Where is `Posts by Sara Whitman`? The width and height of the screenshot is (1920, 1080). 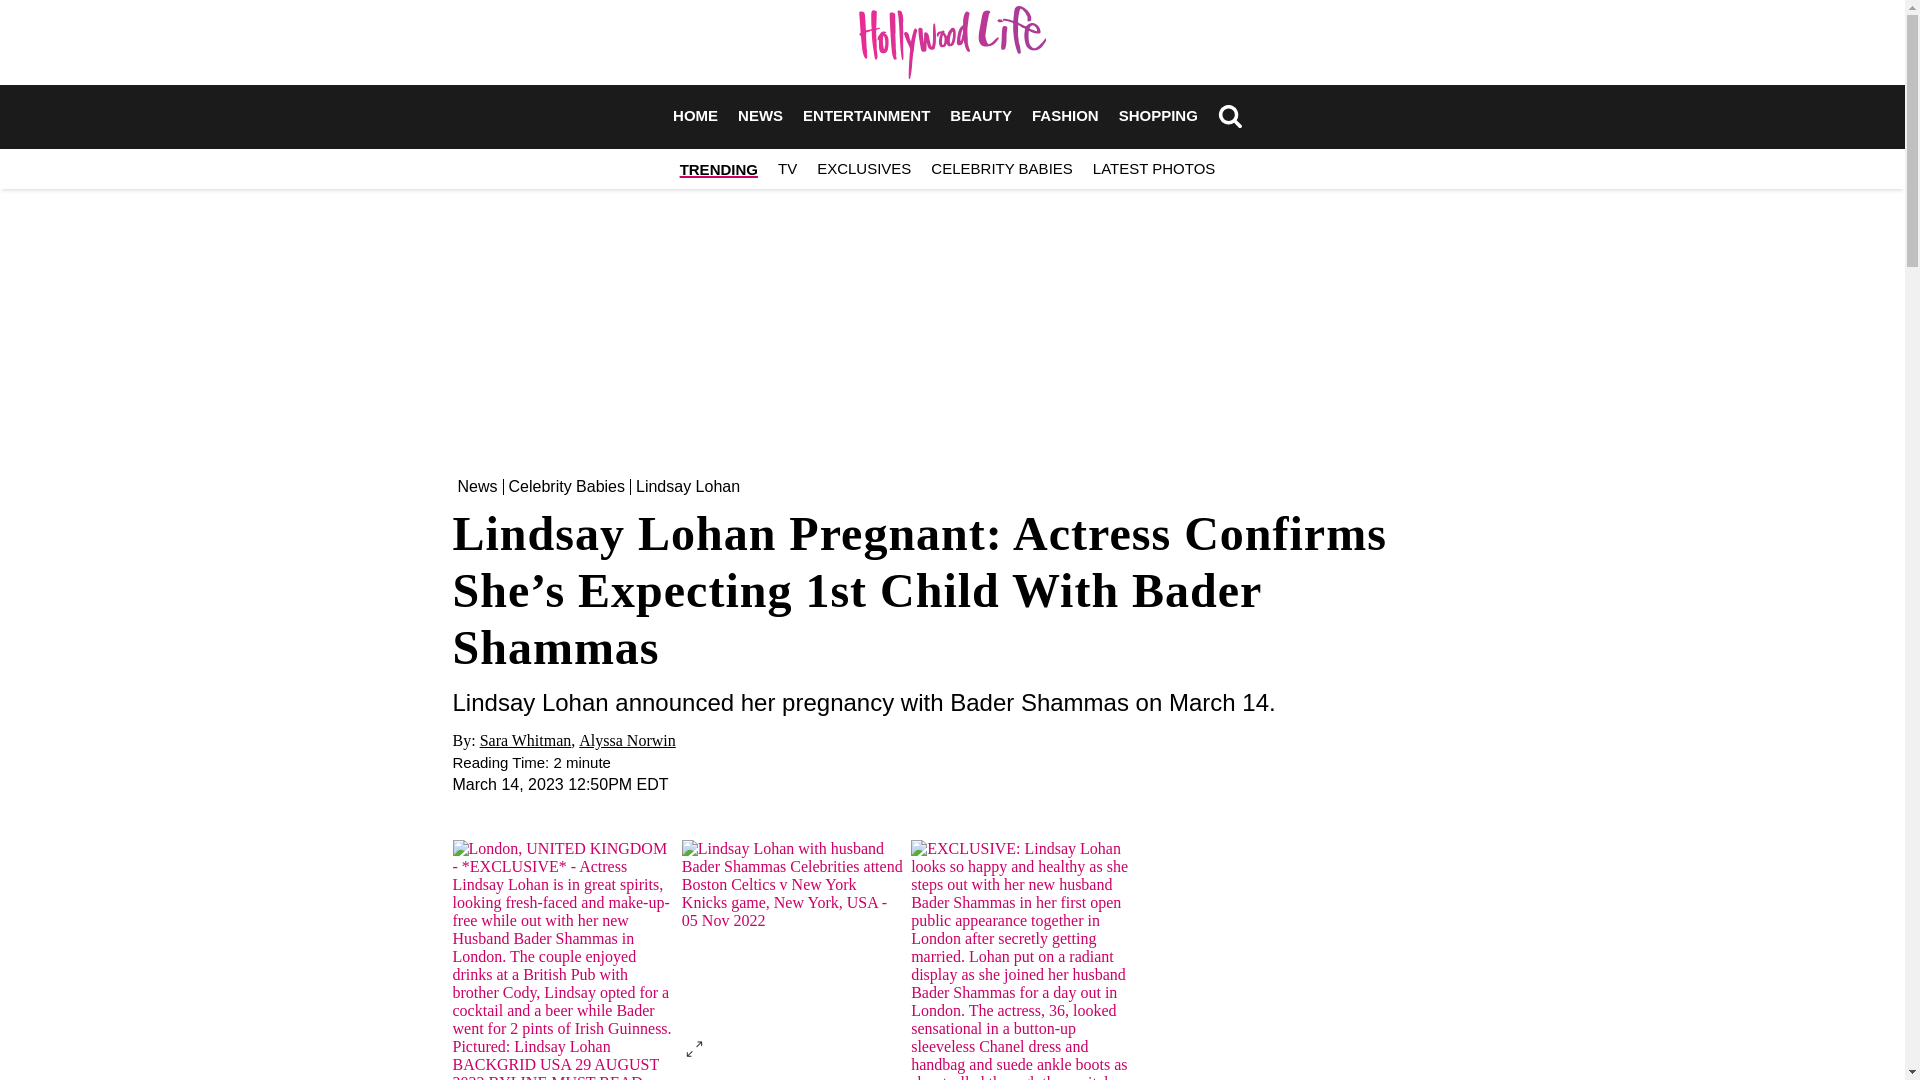 Posts by Sara Whitman is located at coordinates (526, 740).